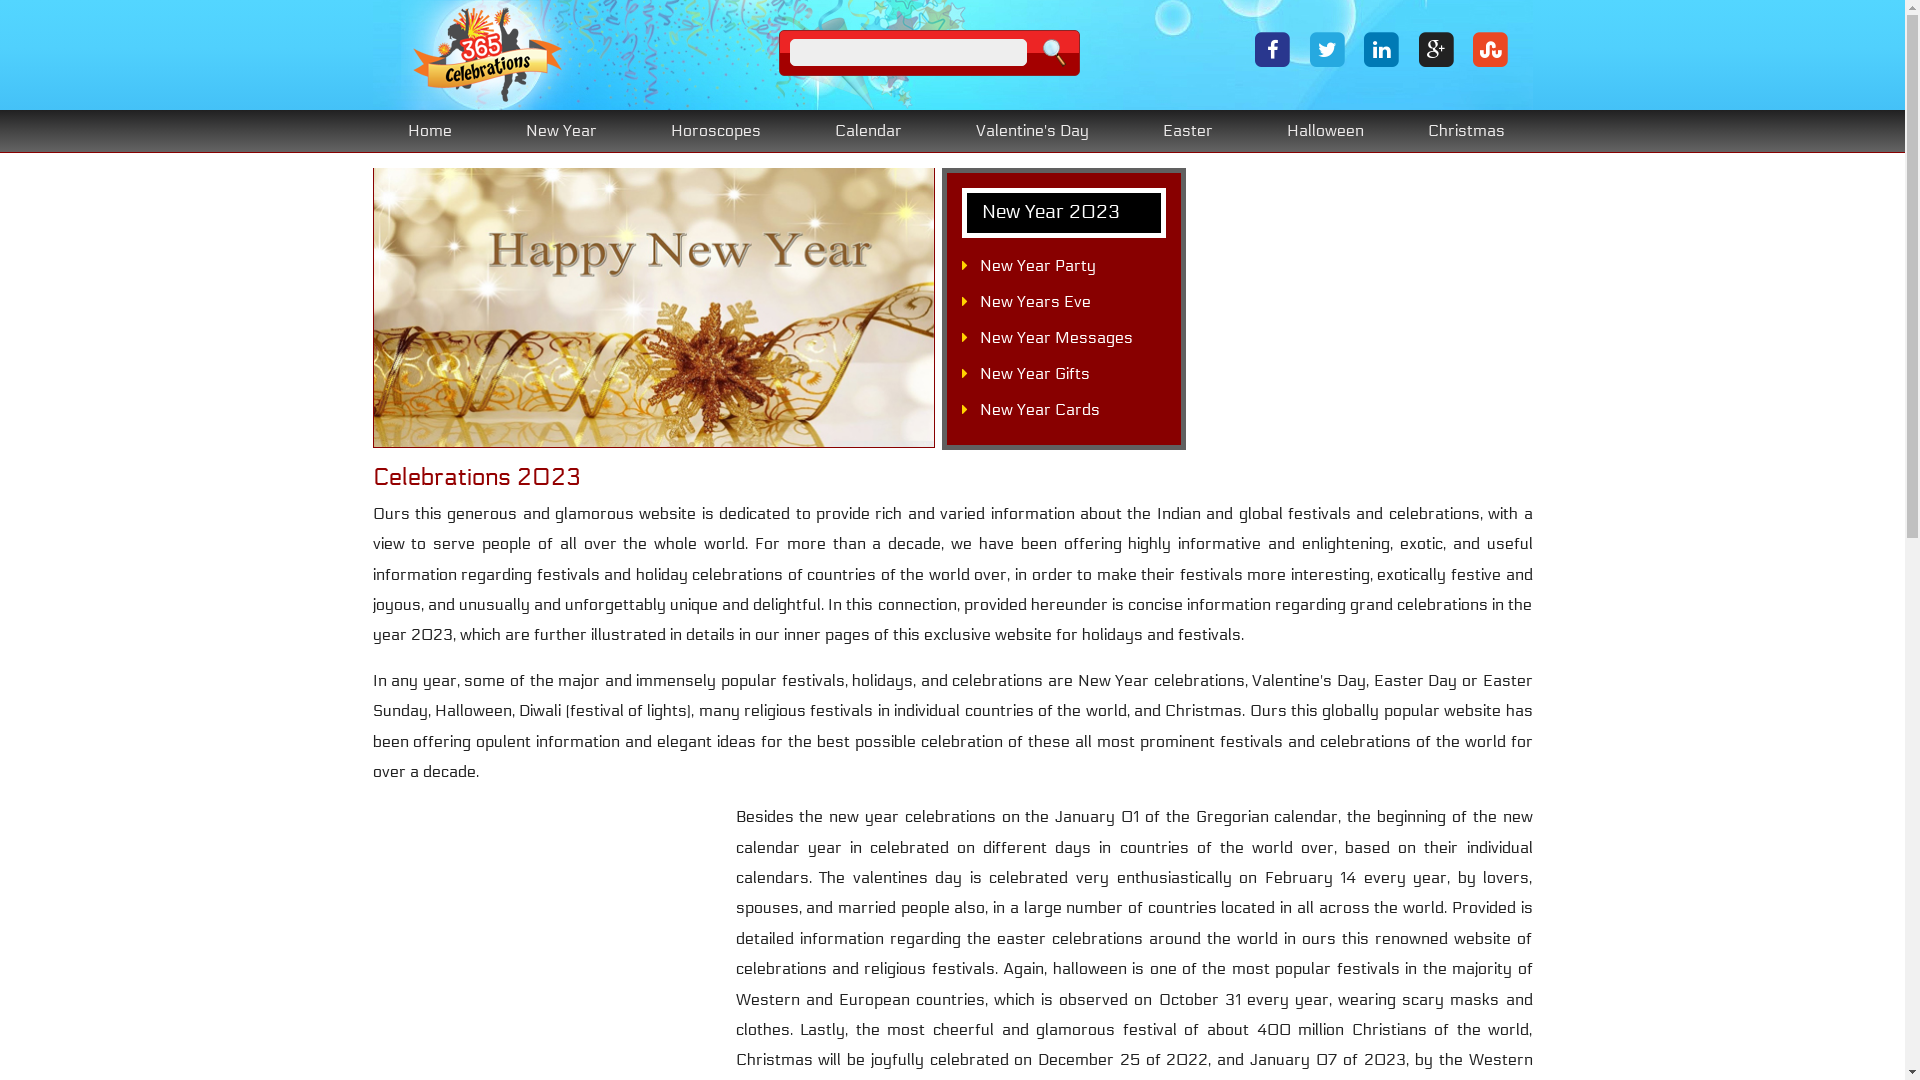 This screenshot has height=1080, width=1920. Describe the element at coordinates (562, 131) in the screenshot. I see `New Year` at that location.